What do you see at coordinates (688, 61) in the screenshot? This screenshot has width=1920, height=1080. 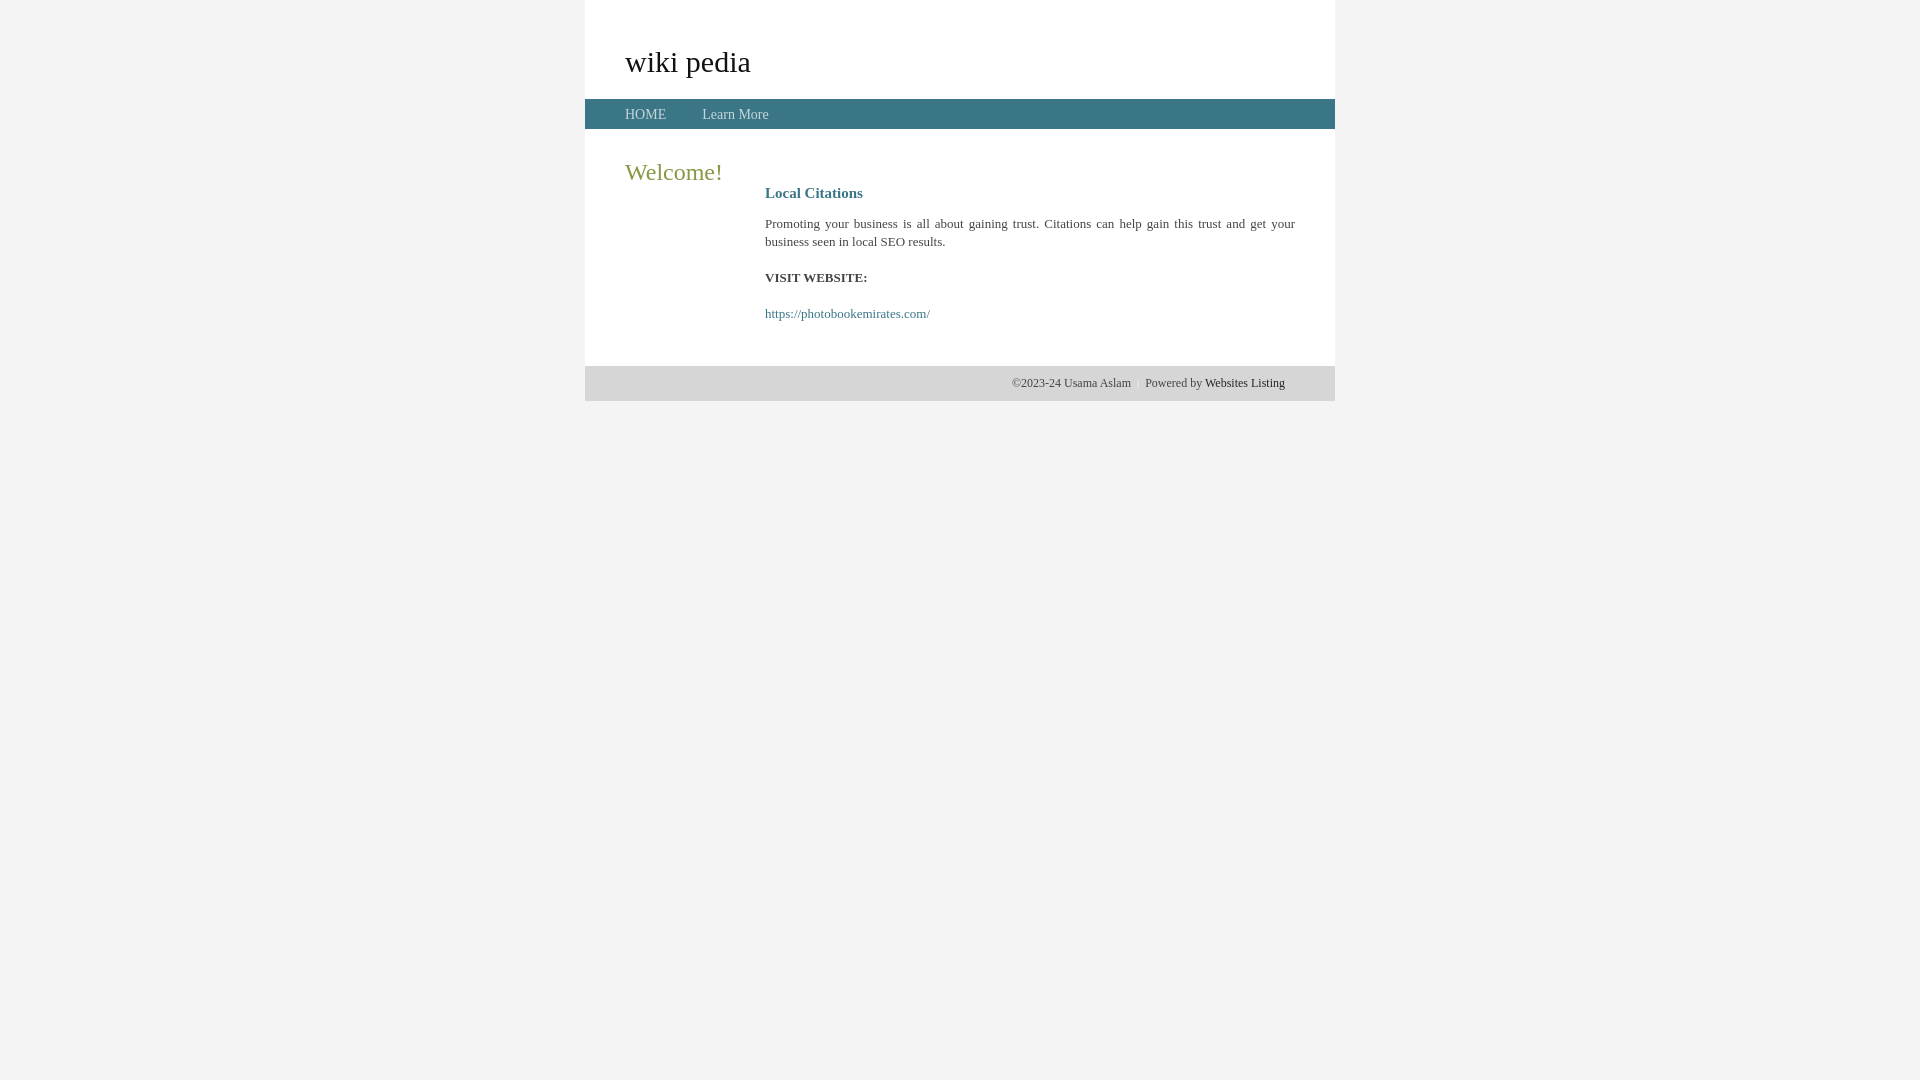 I see `wiki pedia` at bounding box center [688, 61].